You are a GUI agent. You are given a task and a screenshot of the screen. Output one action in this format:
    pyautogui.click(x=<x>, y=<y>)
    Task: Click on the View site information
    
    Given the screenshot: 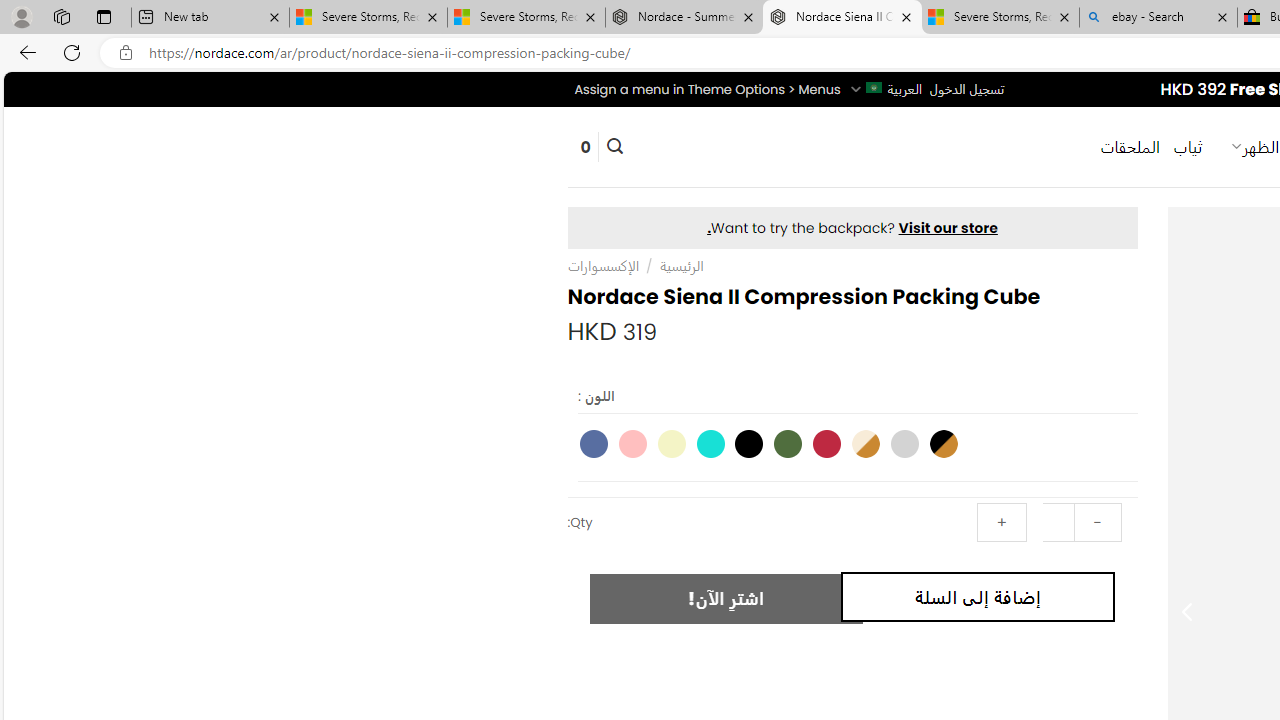 What is the action you would take?
    pyautogui.click(x=126, y=53)
    